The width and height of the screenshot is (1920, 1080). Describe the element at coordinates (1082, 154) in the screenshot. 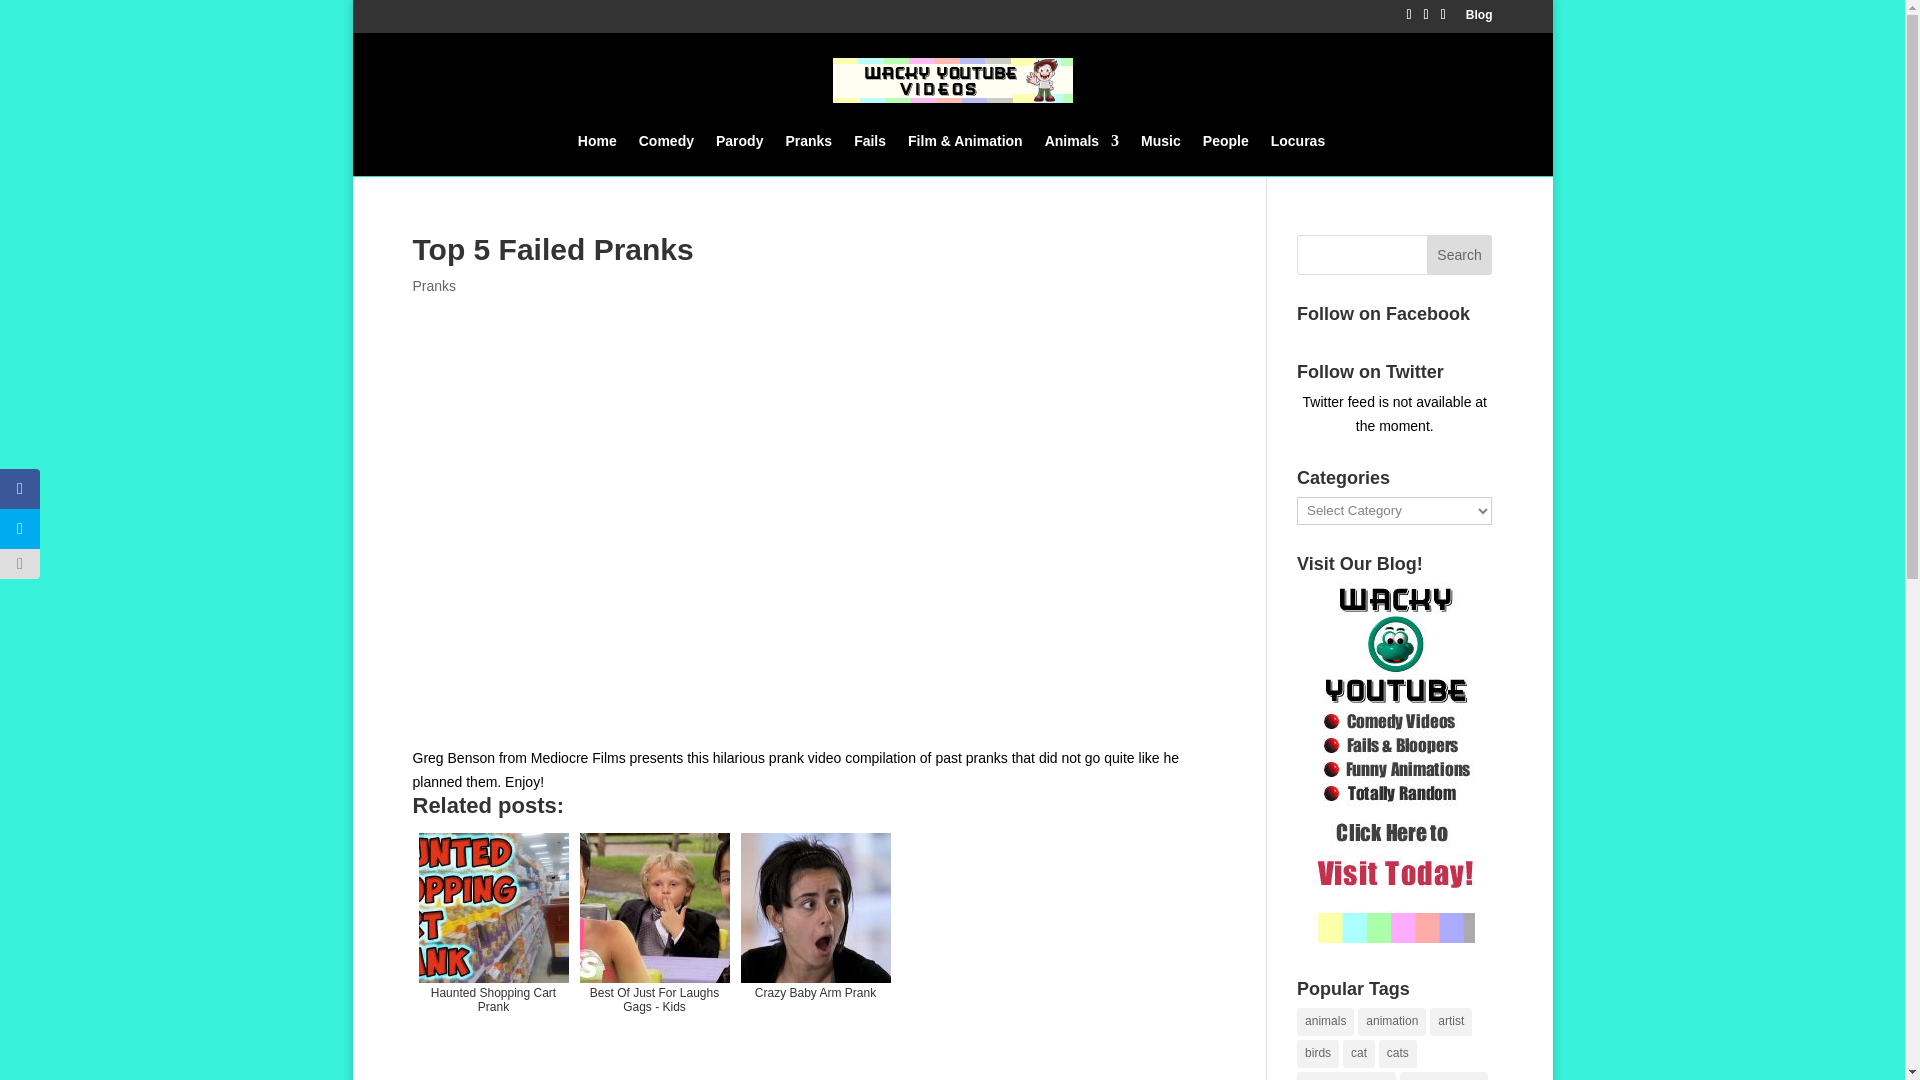

I see `Animals` at that location.